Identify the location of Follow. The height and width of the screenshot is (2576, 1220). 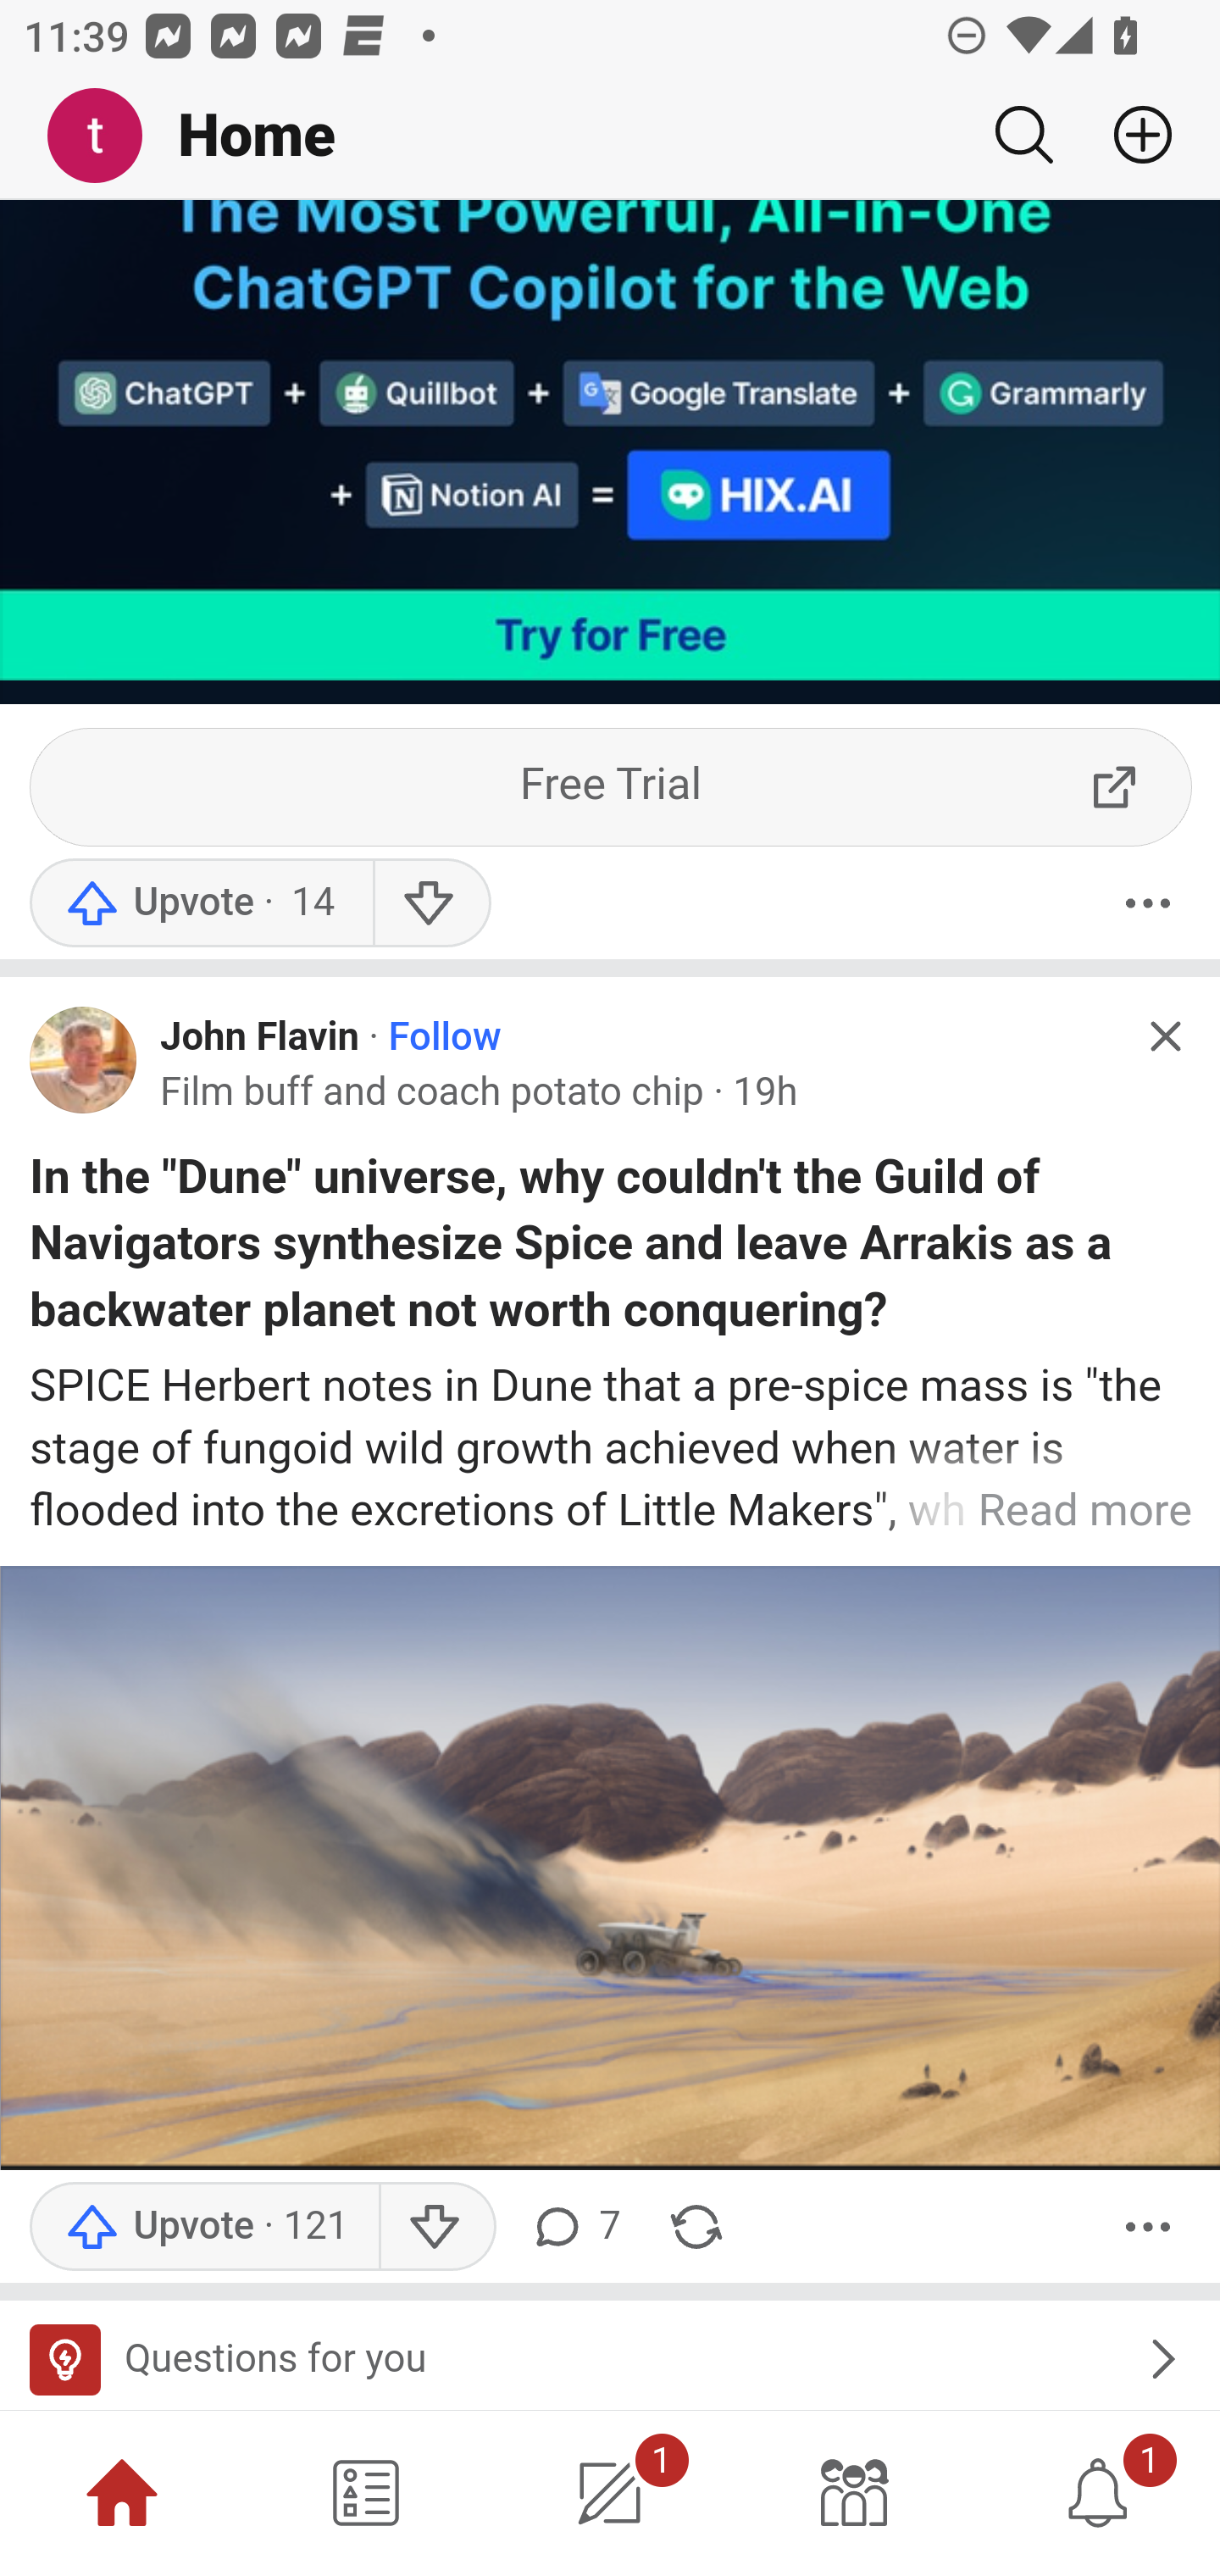
(444, 1039).